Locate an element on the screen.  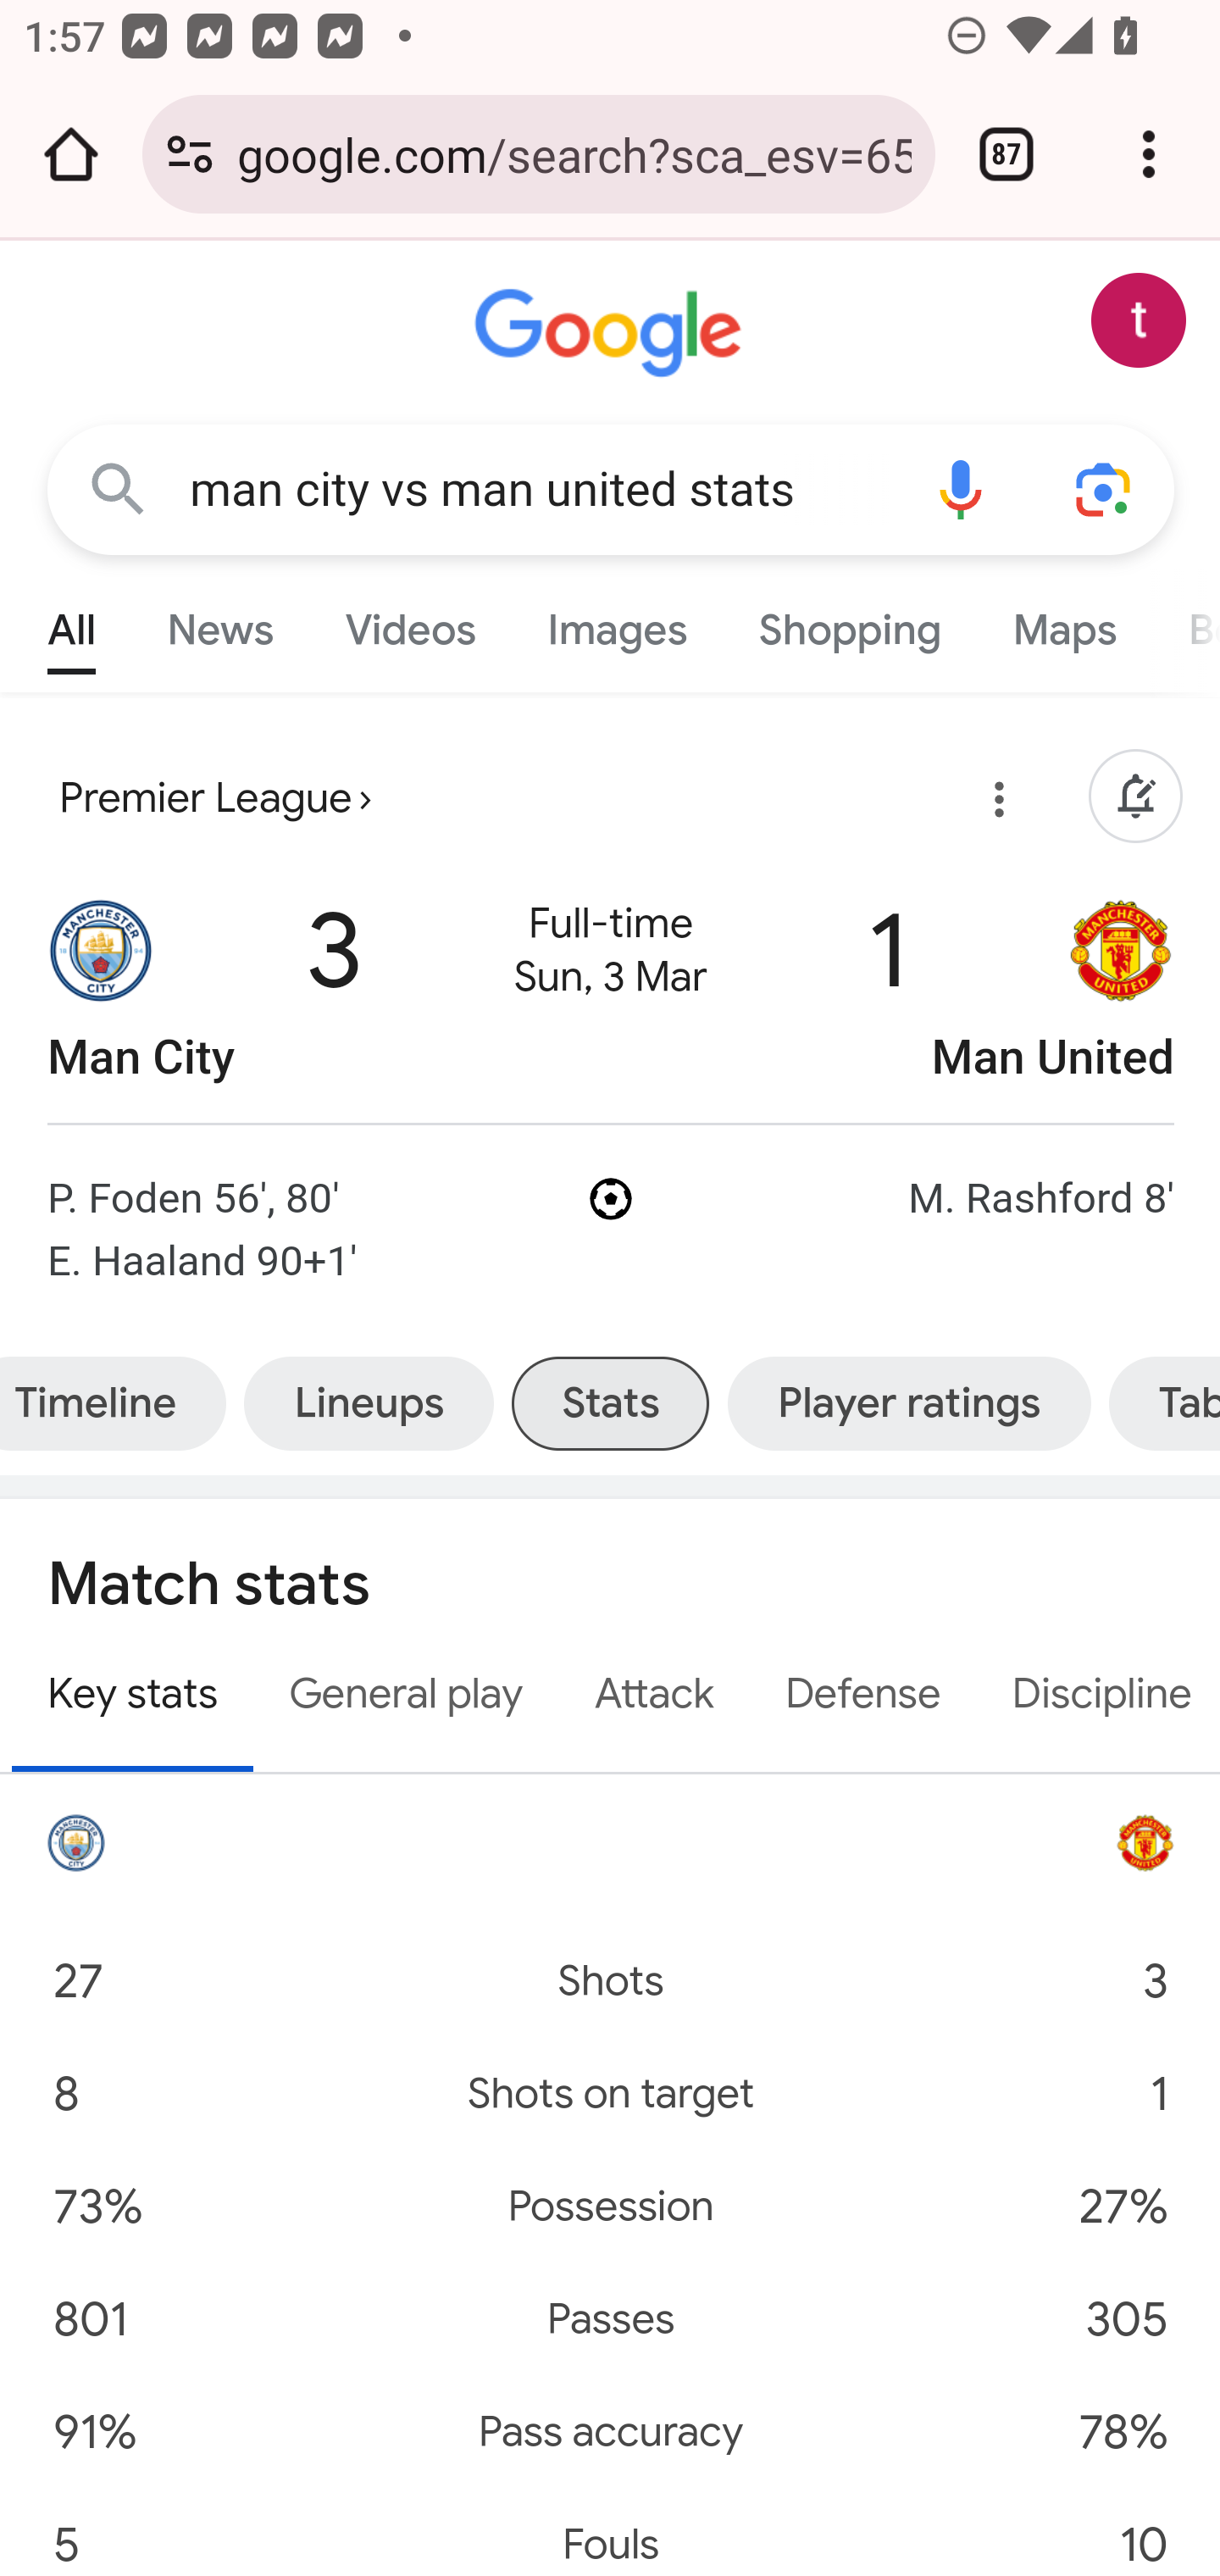
Attack is located at coordinates (654, 1695).